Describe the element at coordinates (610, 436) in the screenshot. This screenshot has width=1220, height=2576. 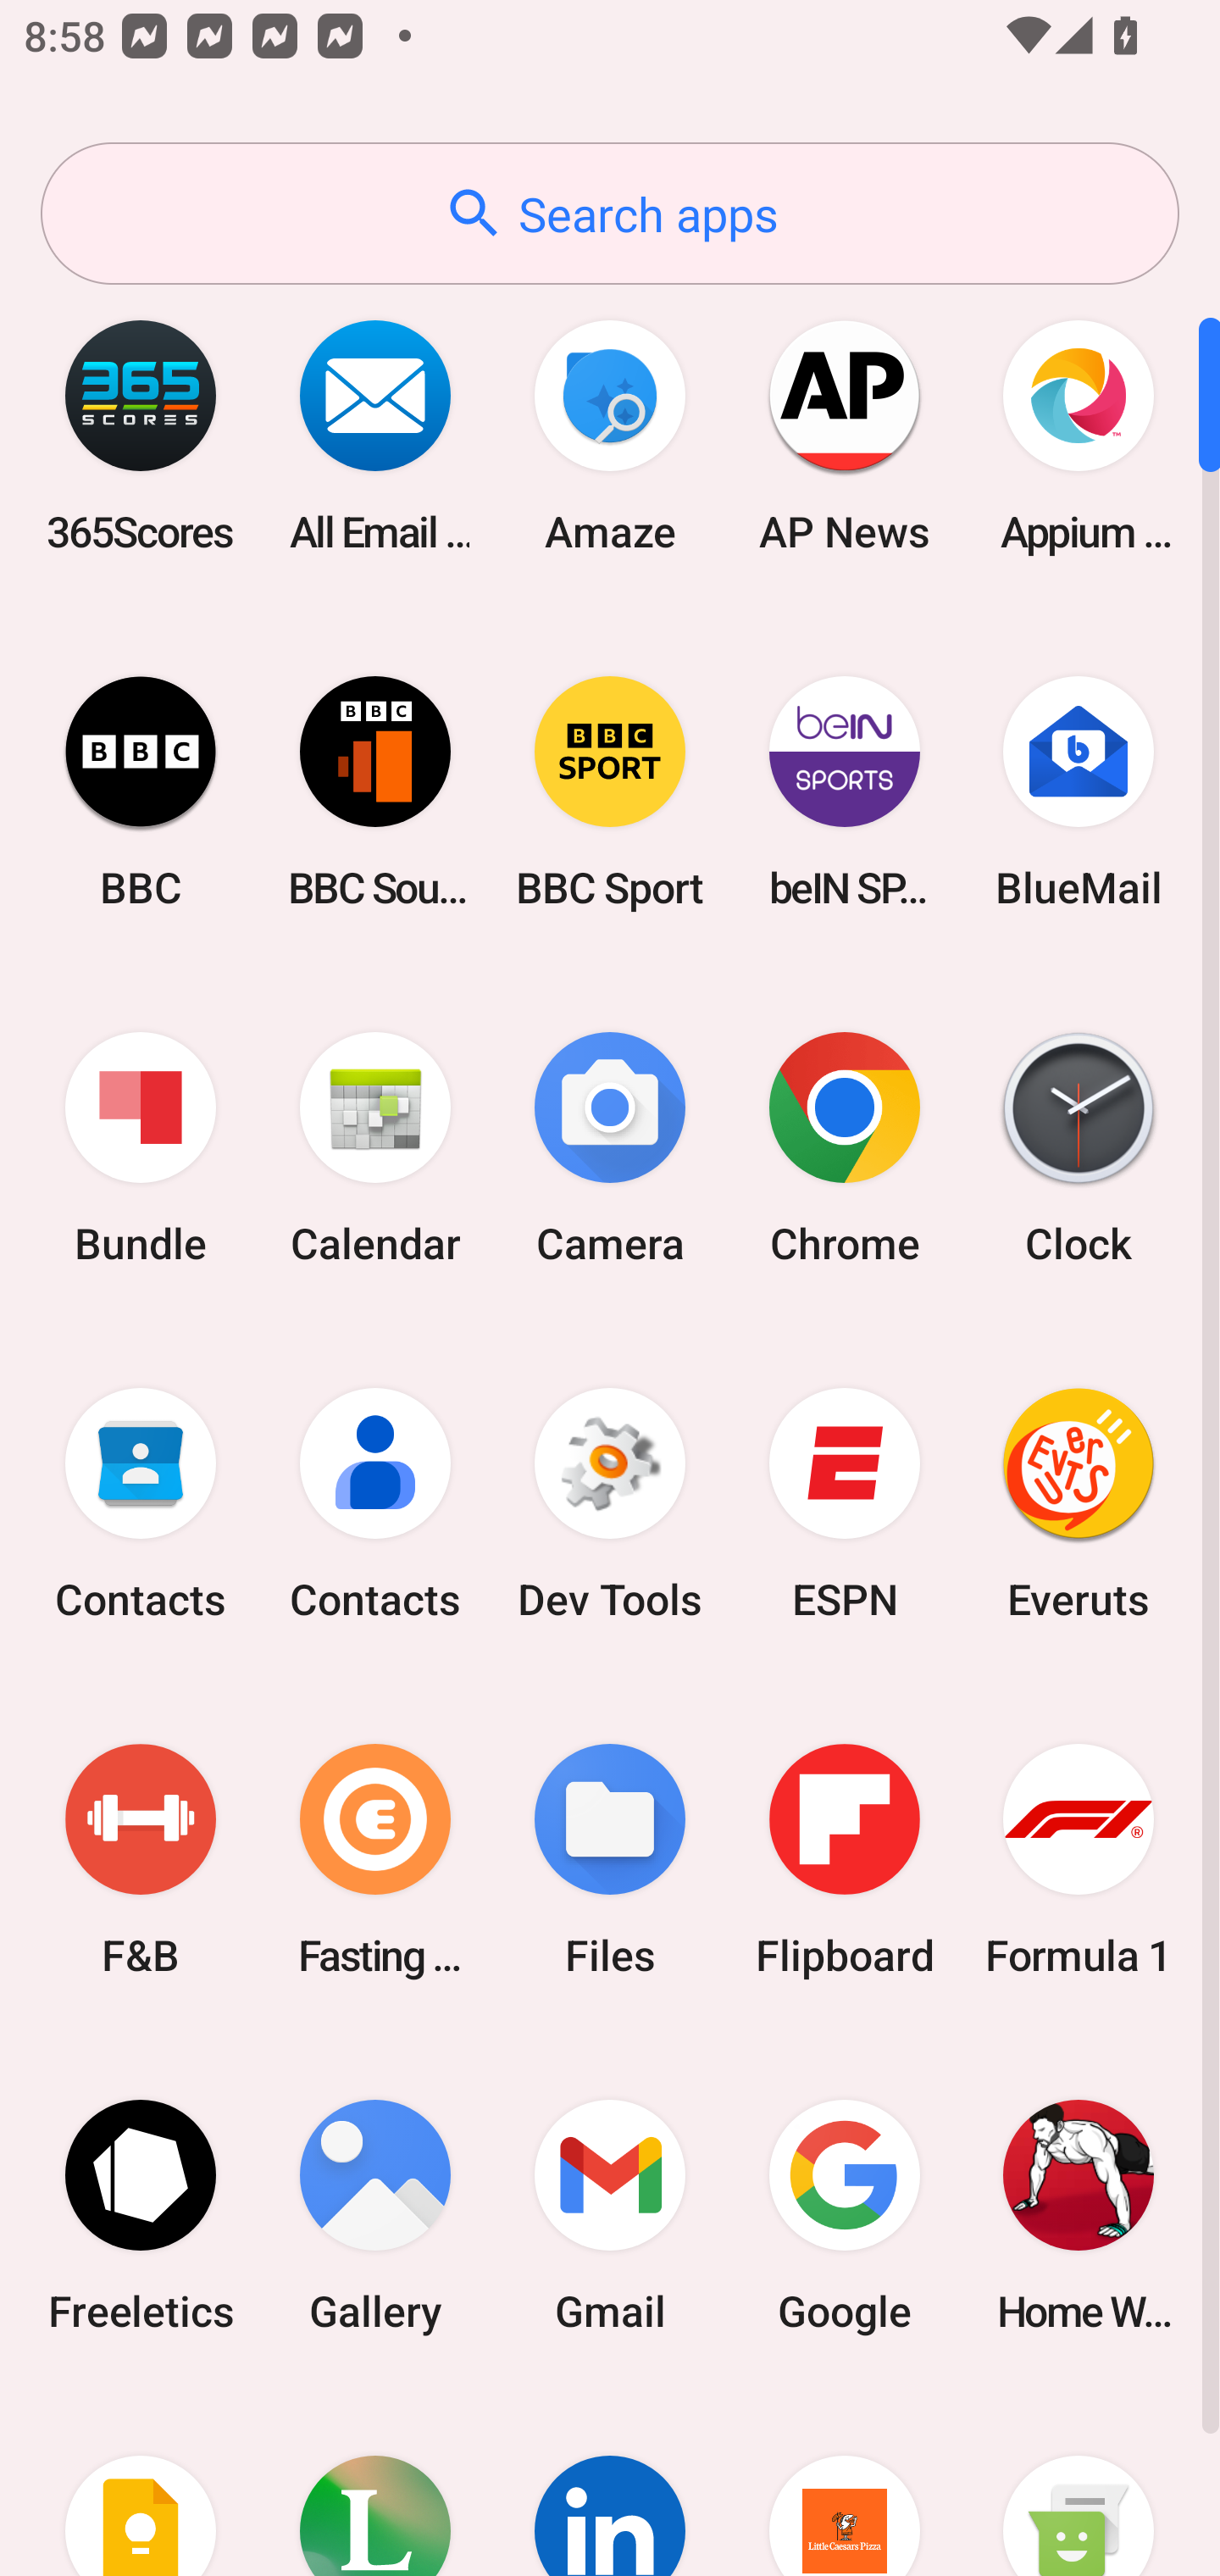
I see `Amaze` at that location.